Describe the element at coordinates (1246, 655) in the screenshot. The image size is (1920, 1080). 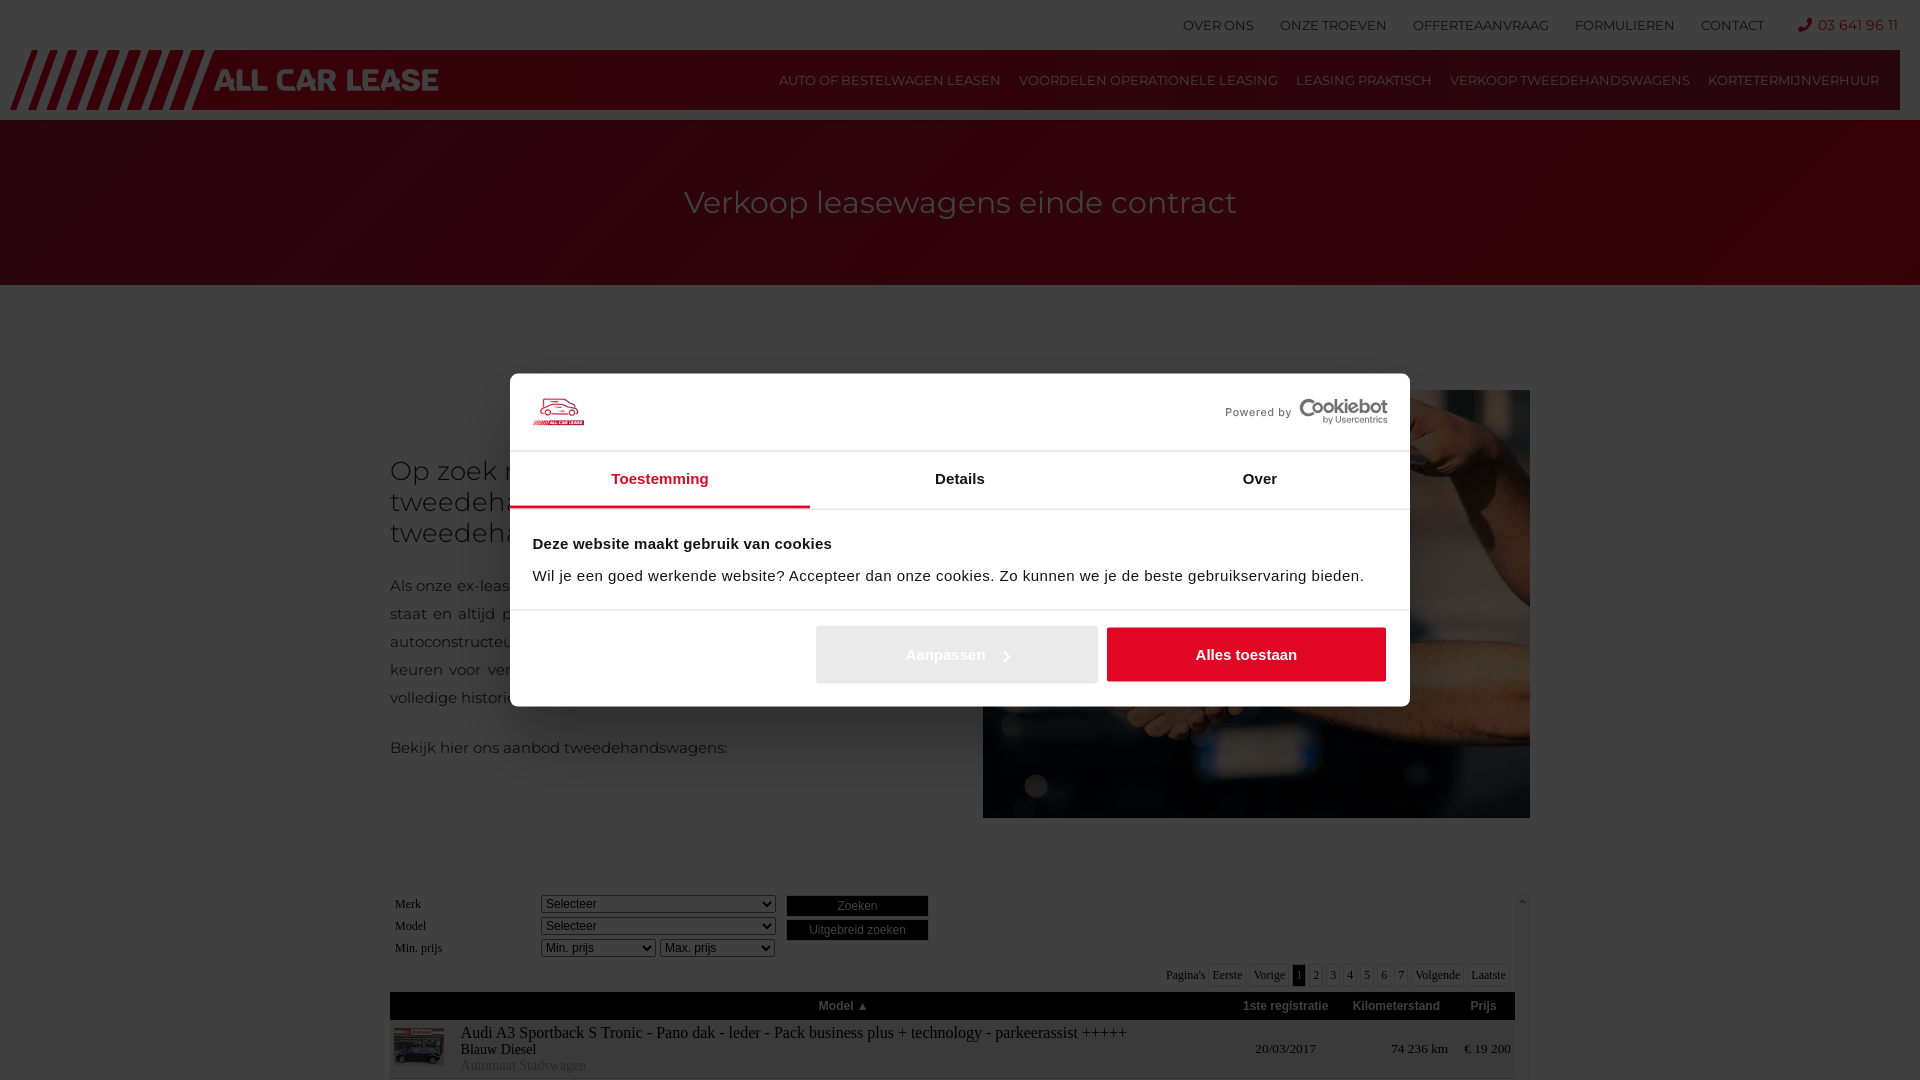
I see `Alles toestaan` at that location.